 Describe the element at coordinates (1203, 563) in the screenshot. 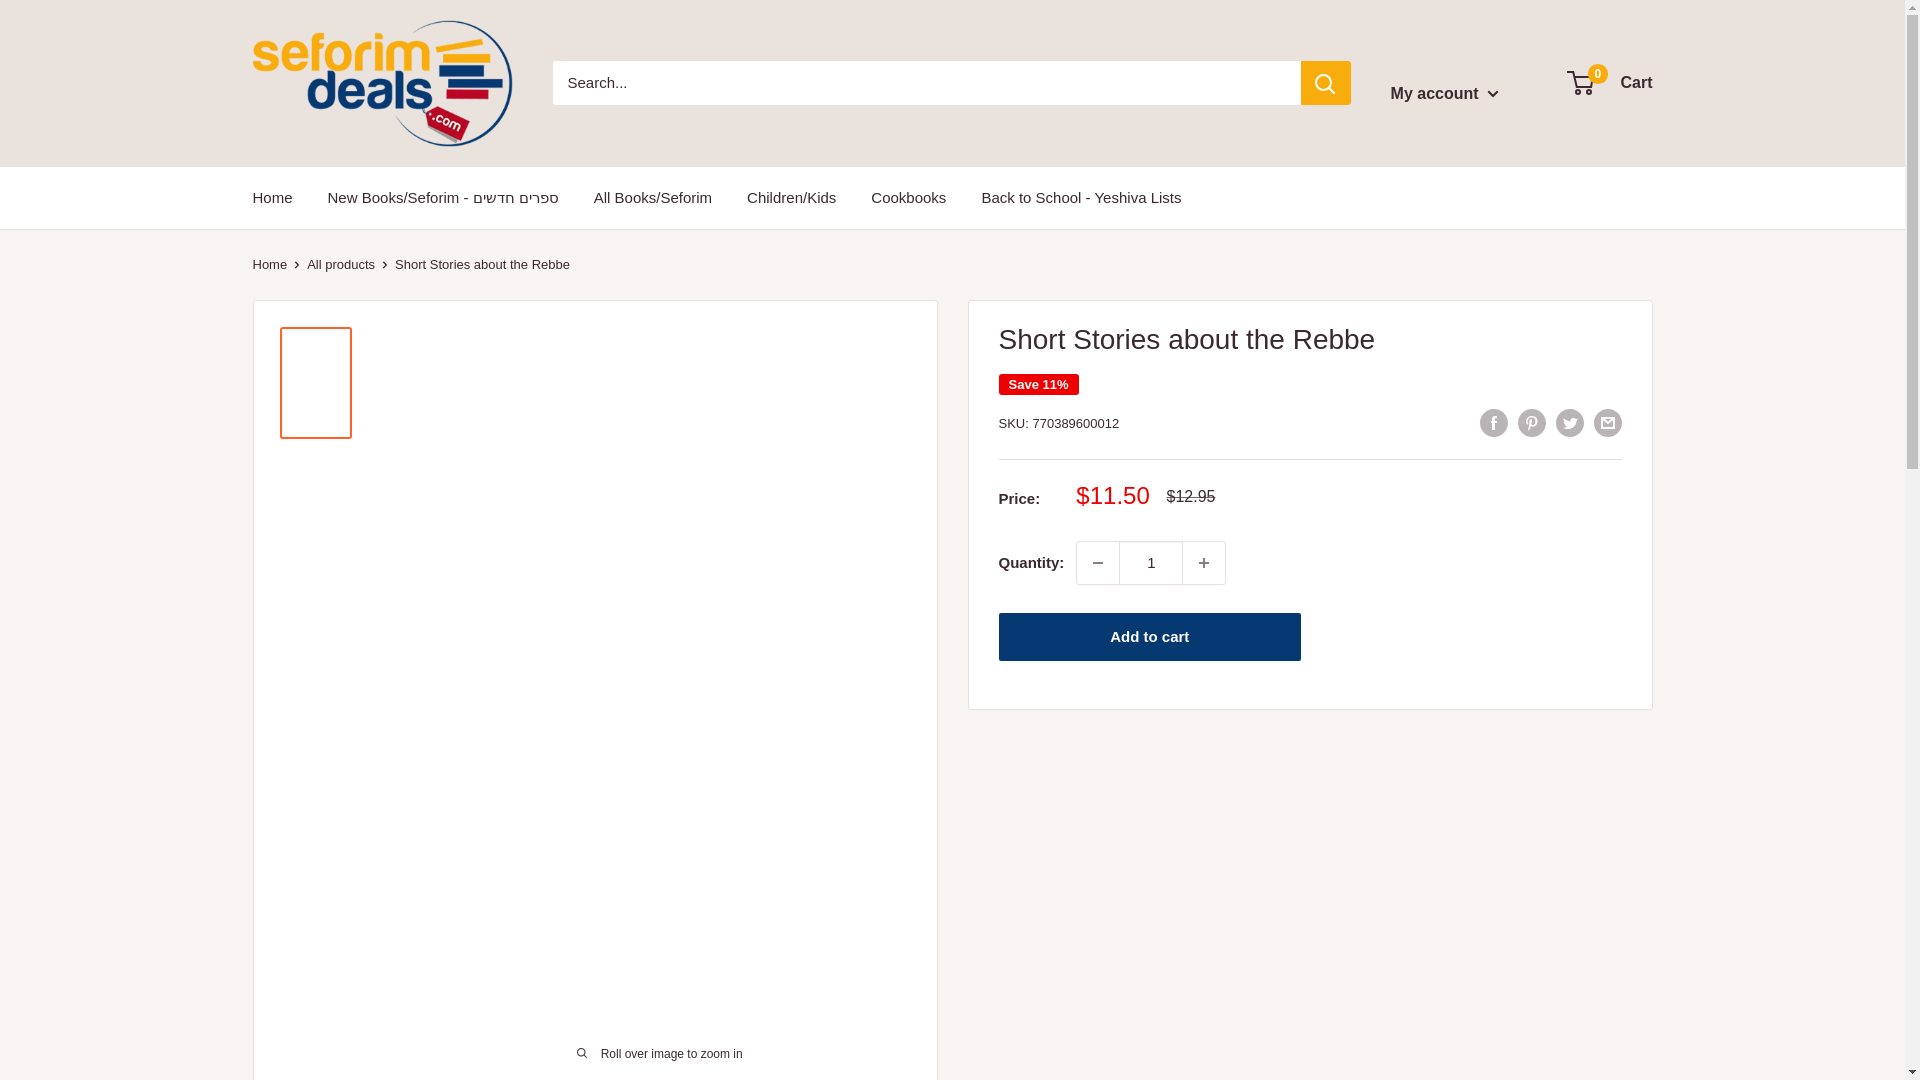

I see `Decrease quantity by 1` at that location.